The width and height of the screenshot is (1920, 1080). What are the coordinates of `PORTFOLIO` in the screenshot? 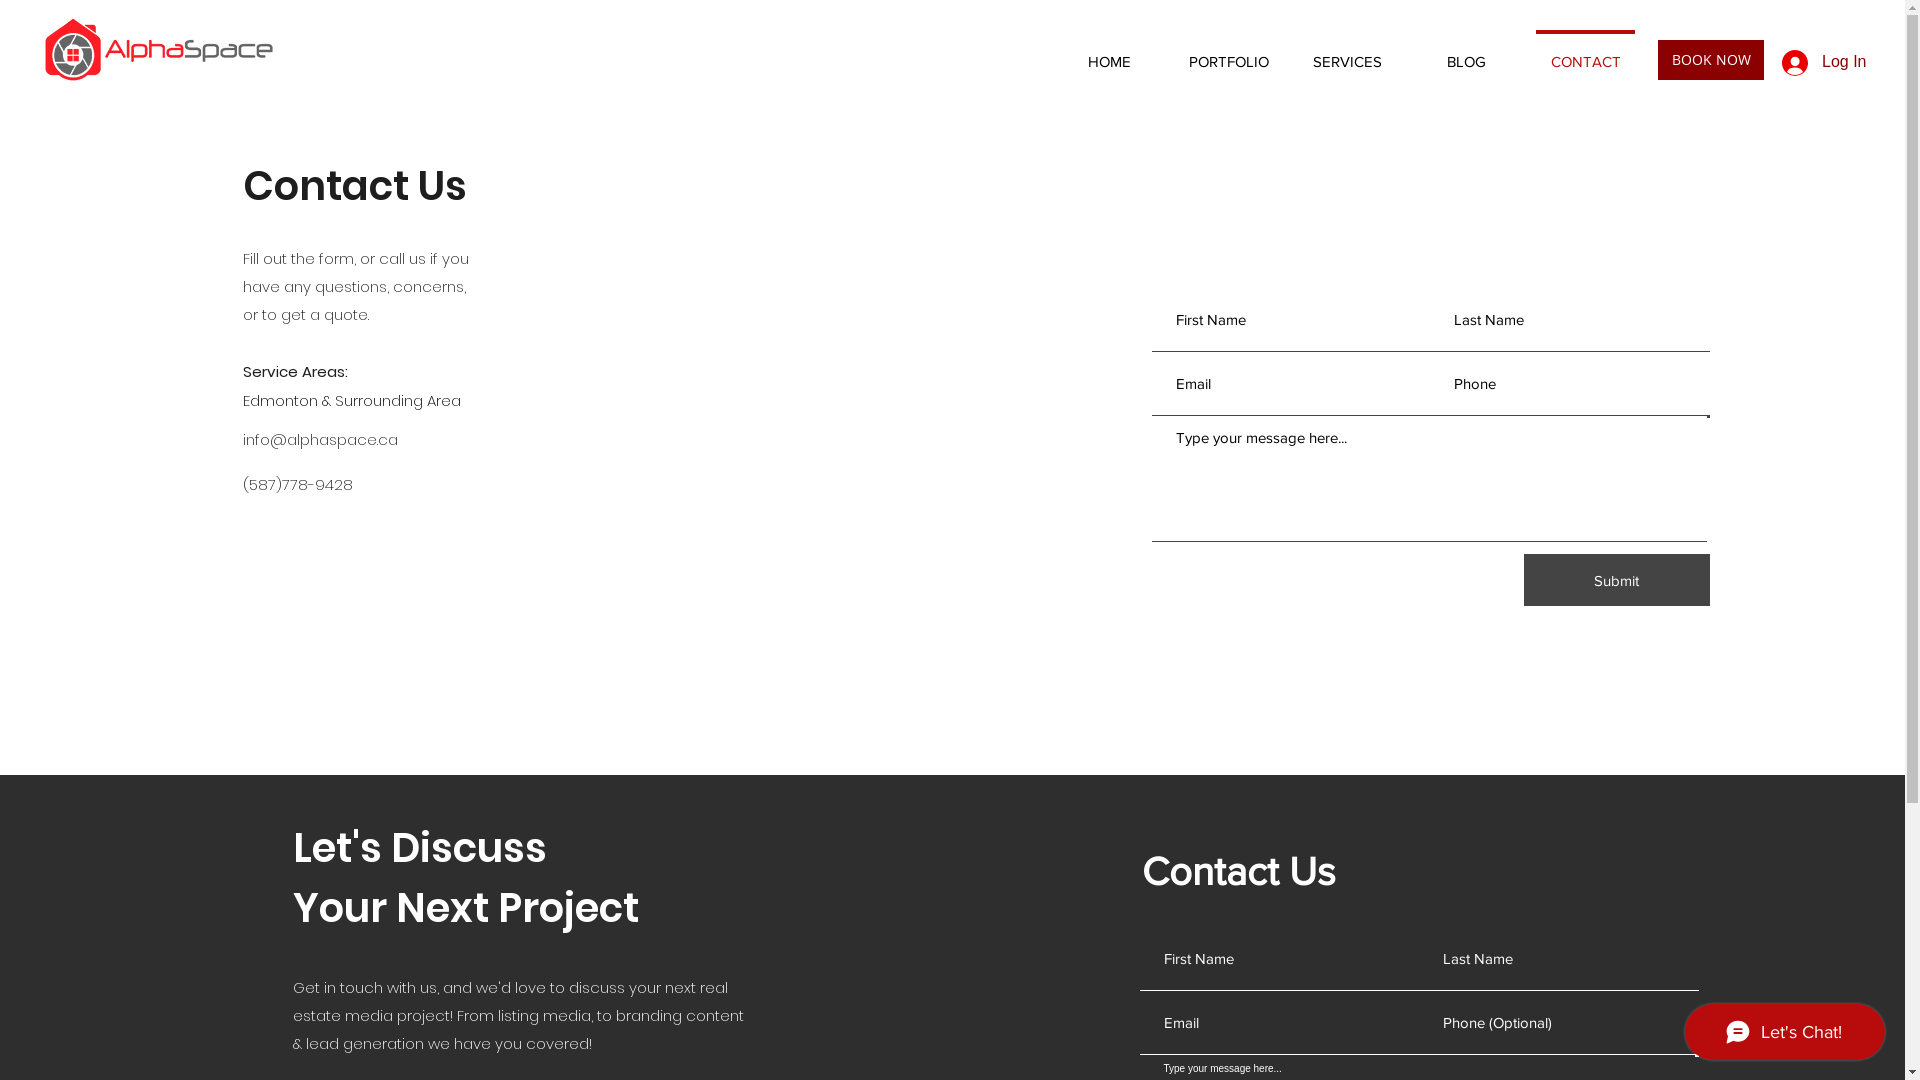 It's located at (1228, 52).